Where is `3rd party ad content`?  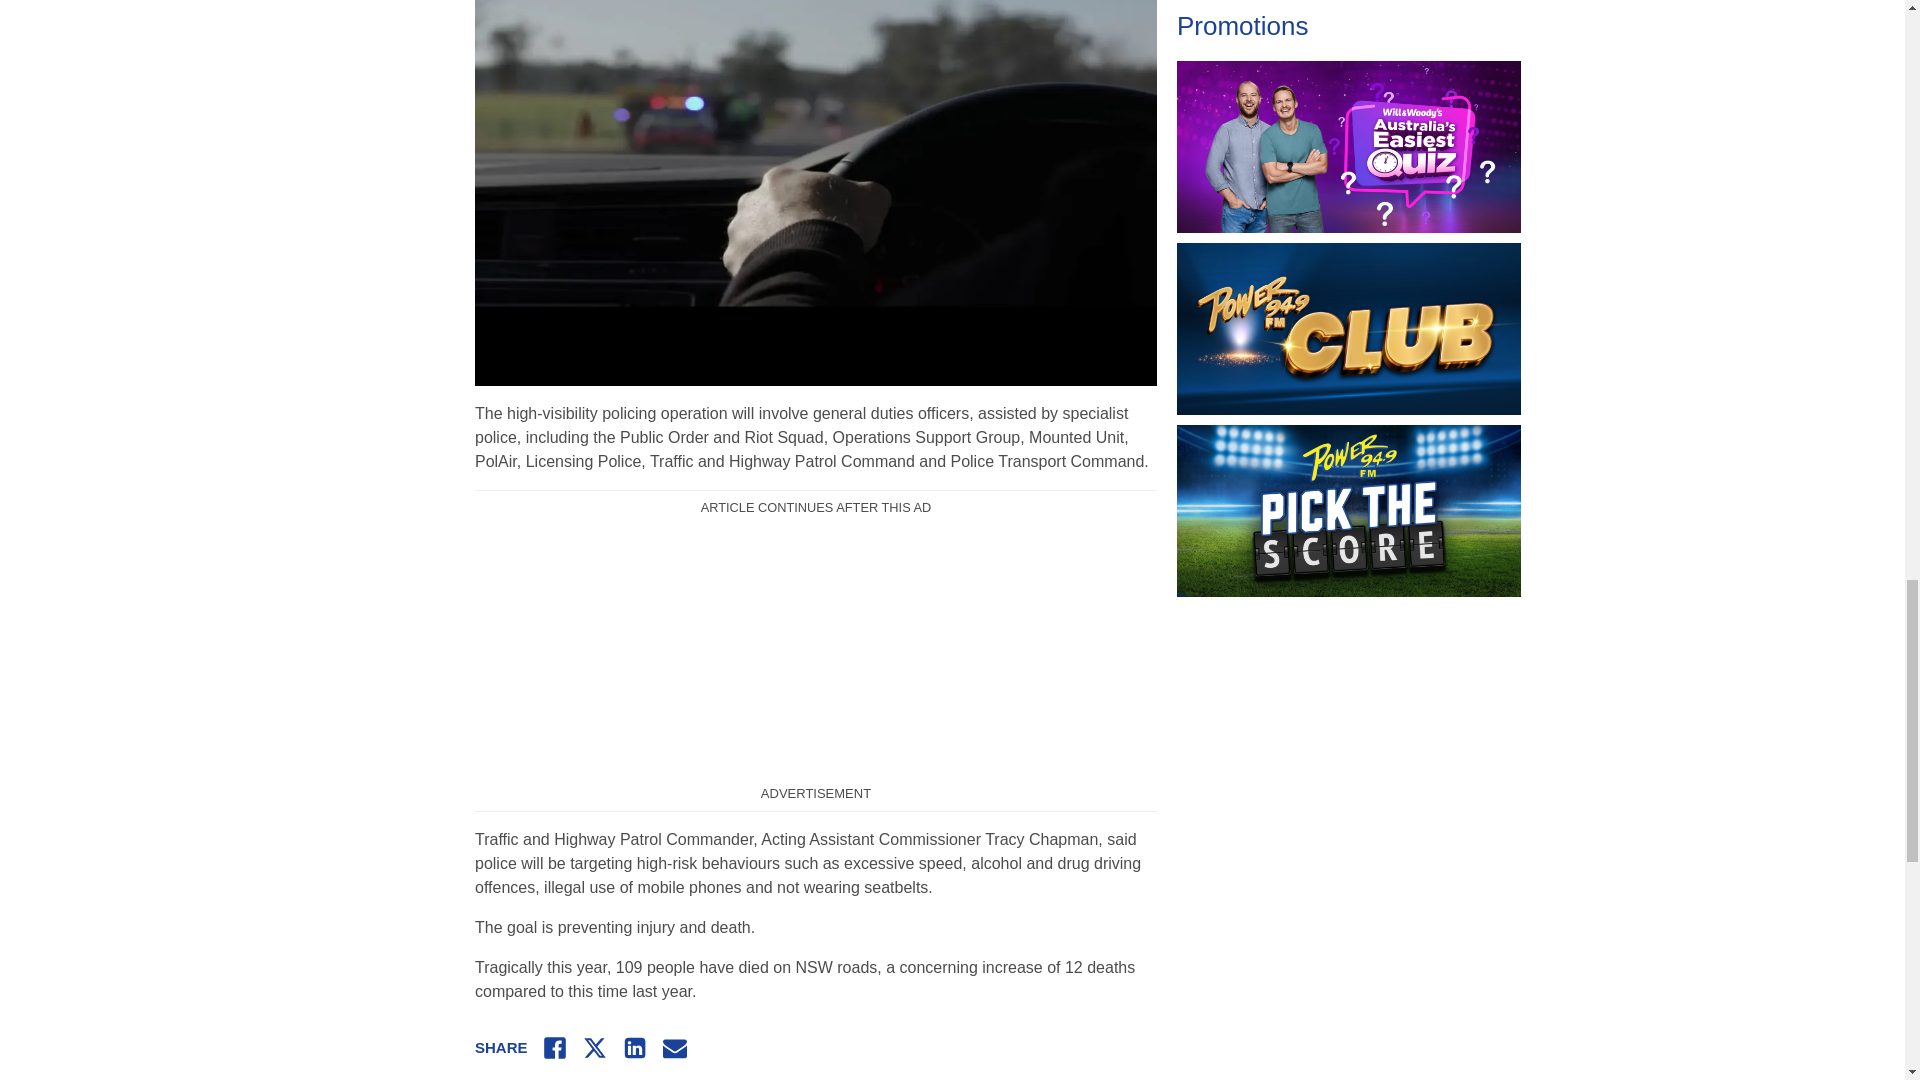
3rd party ad content is located at coordinates (816, 652).